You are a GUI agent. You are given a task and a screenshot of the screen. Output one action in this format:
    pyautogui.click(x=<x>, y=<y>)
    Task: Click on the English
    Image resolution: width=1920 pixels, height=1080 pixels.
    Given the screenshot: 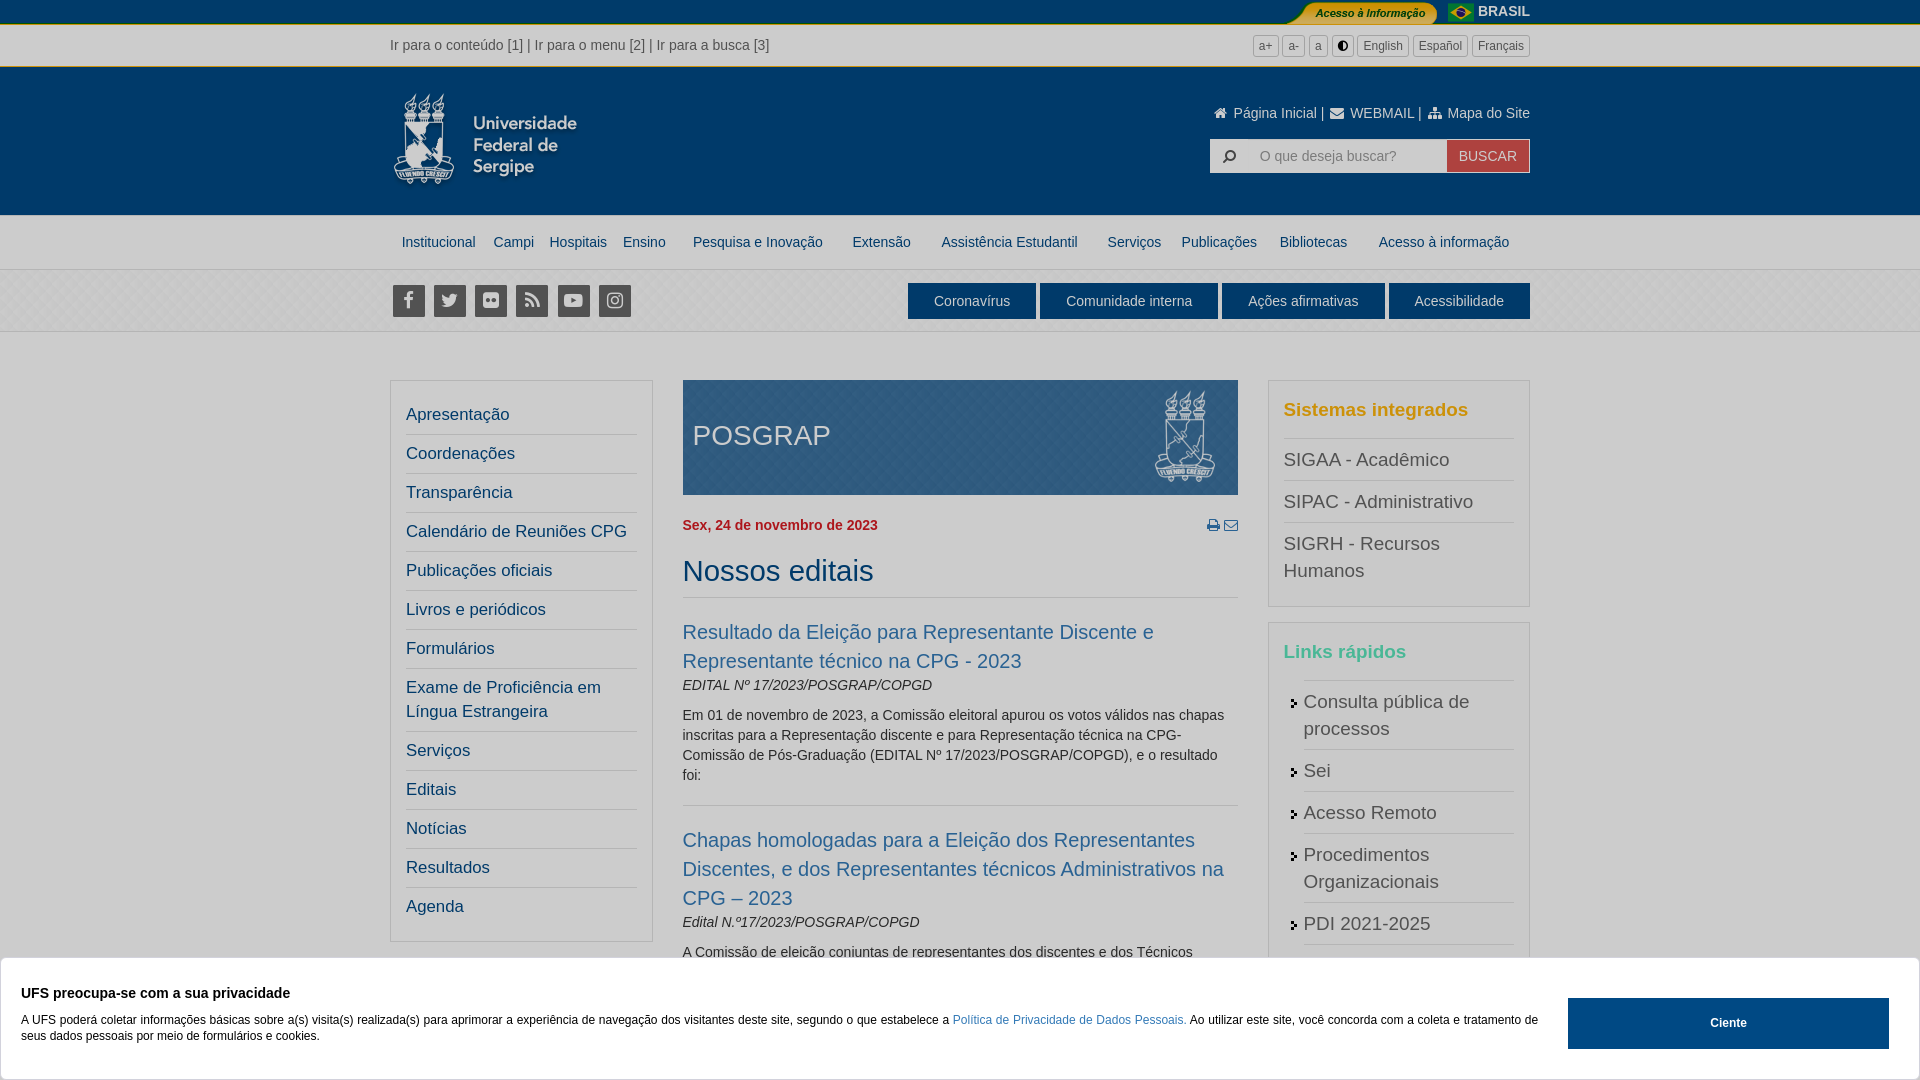 What is the action you would take?
    pyautogui.click(x=1382, y=46)
    